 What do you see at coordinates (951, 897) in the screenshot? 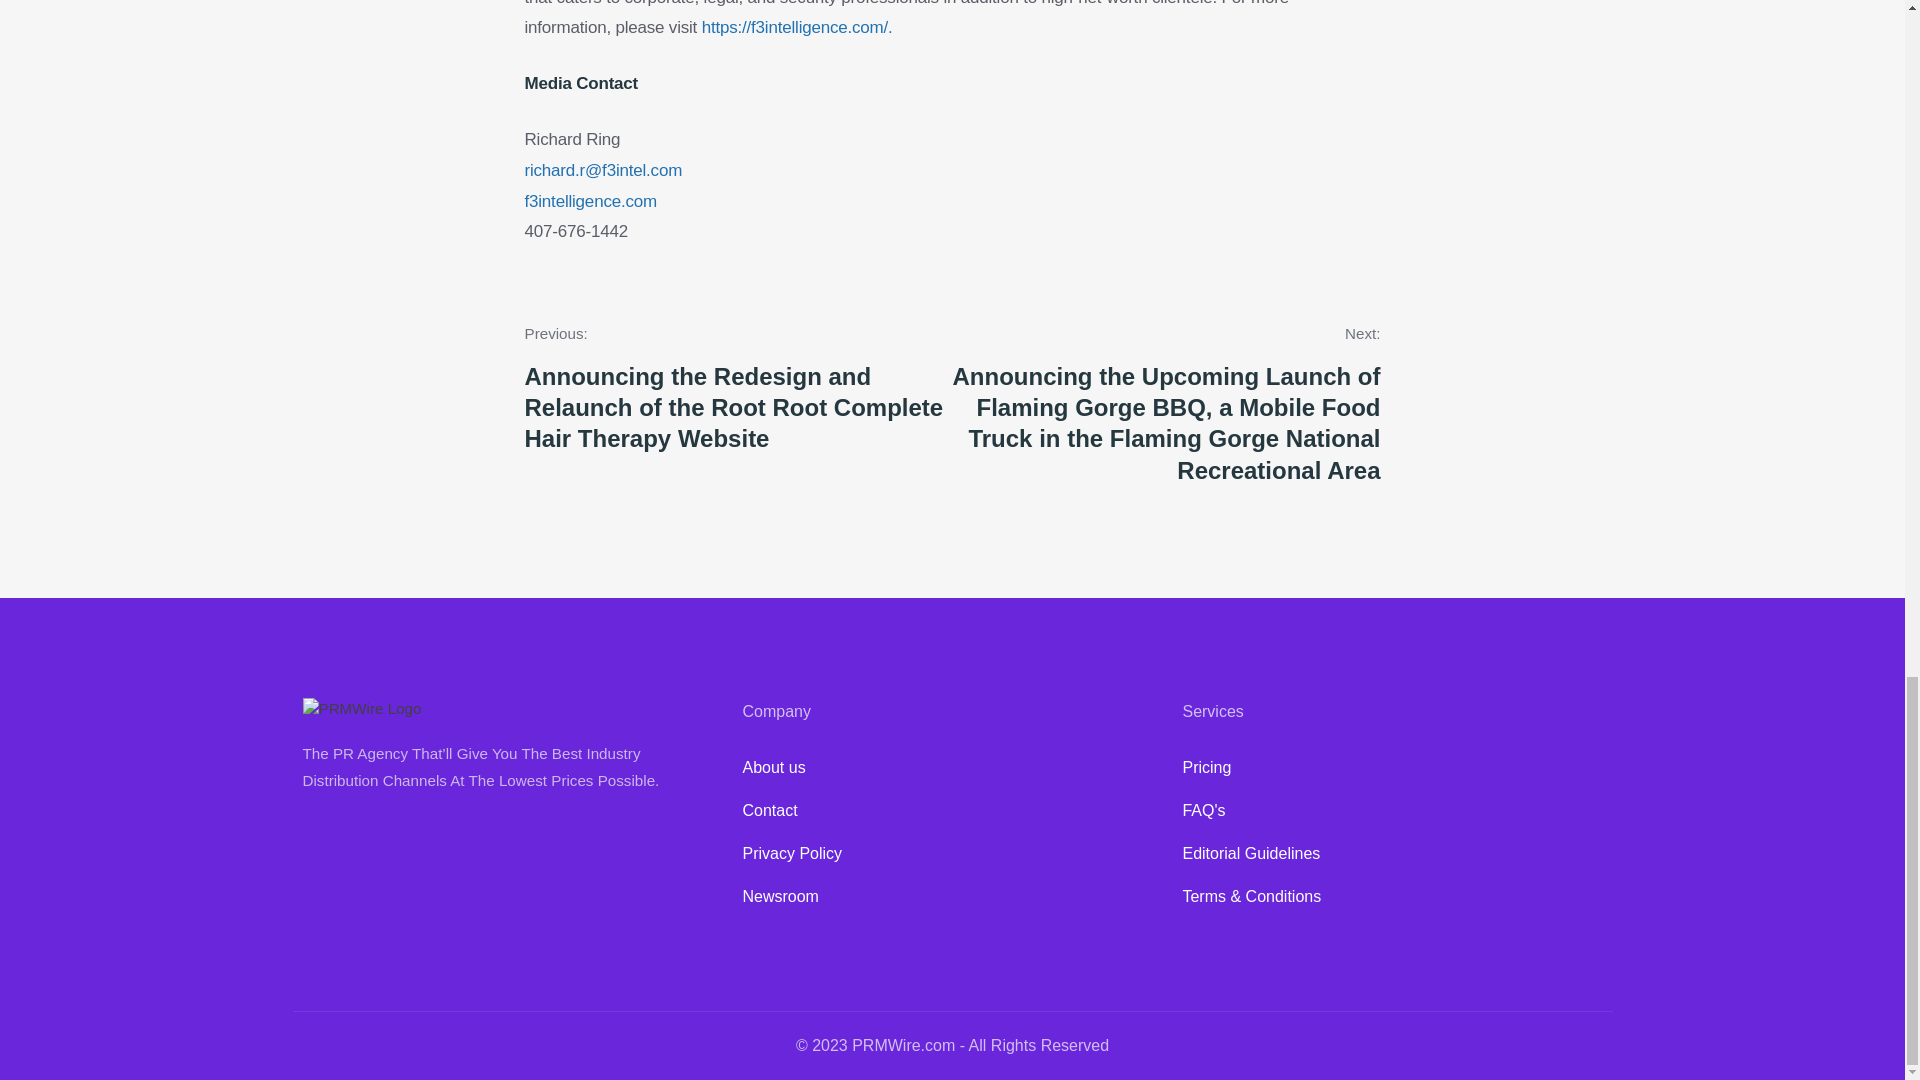
I see `Newsroom` at bounding box center [951, 897].